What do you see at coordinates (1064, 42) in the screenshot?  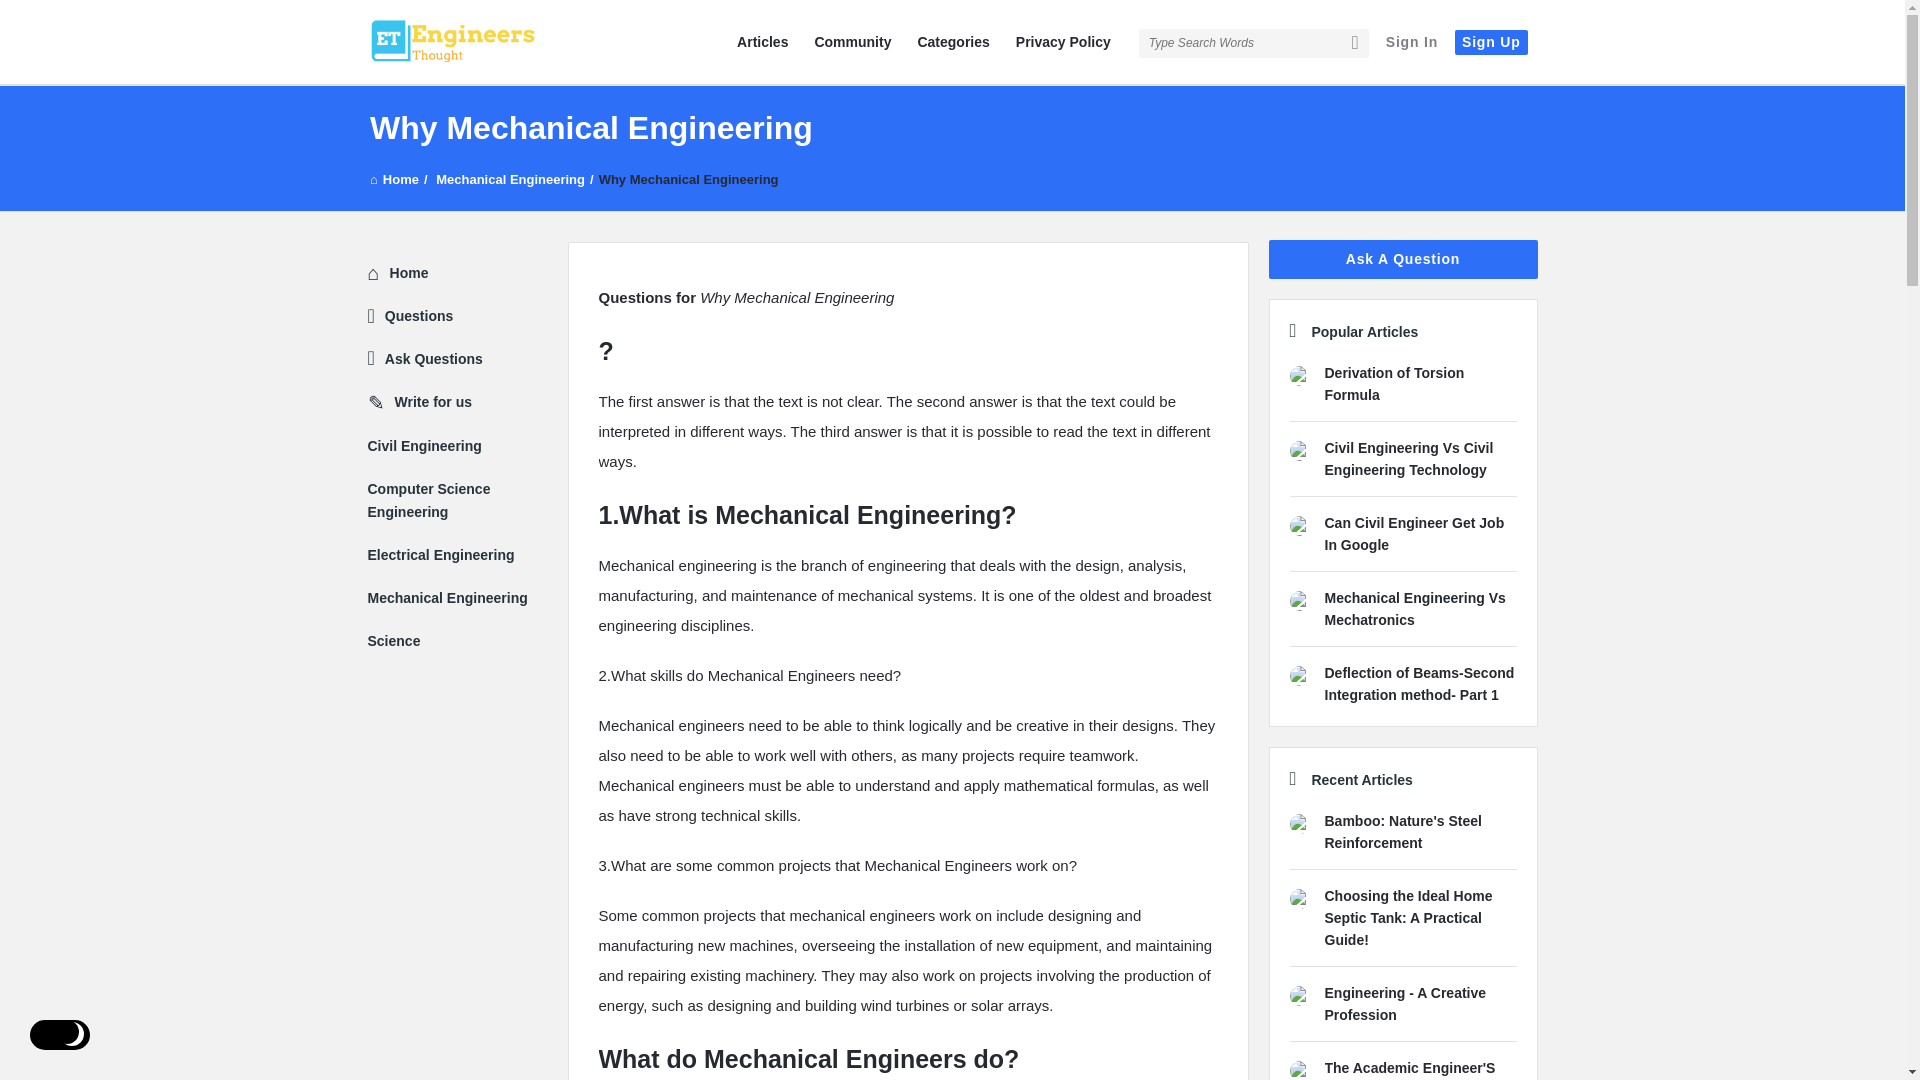 I see `Privacy Policy` at bounding box center [1064, 42].